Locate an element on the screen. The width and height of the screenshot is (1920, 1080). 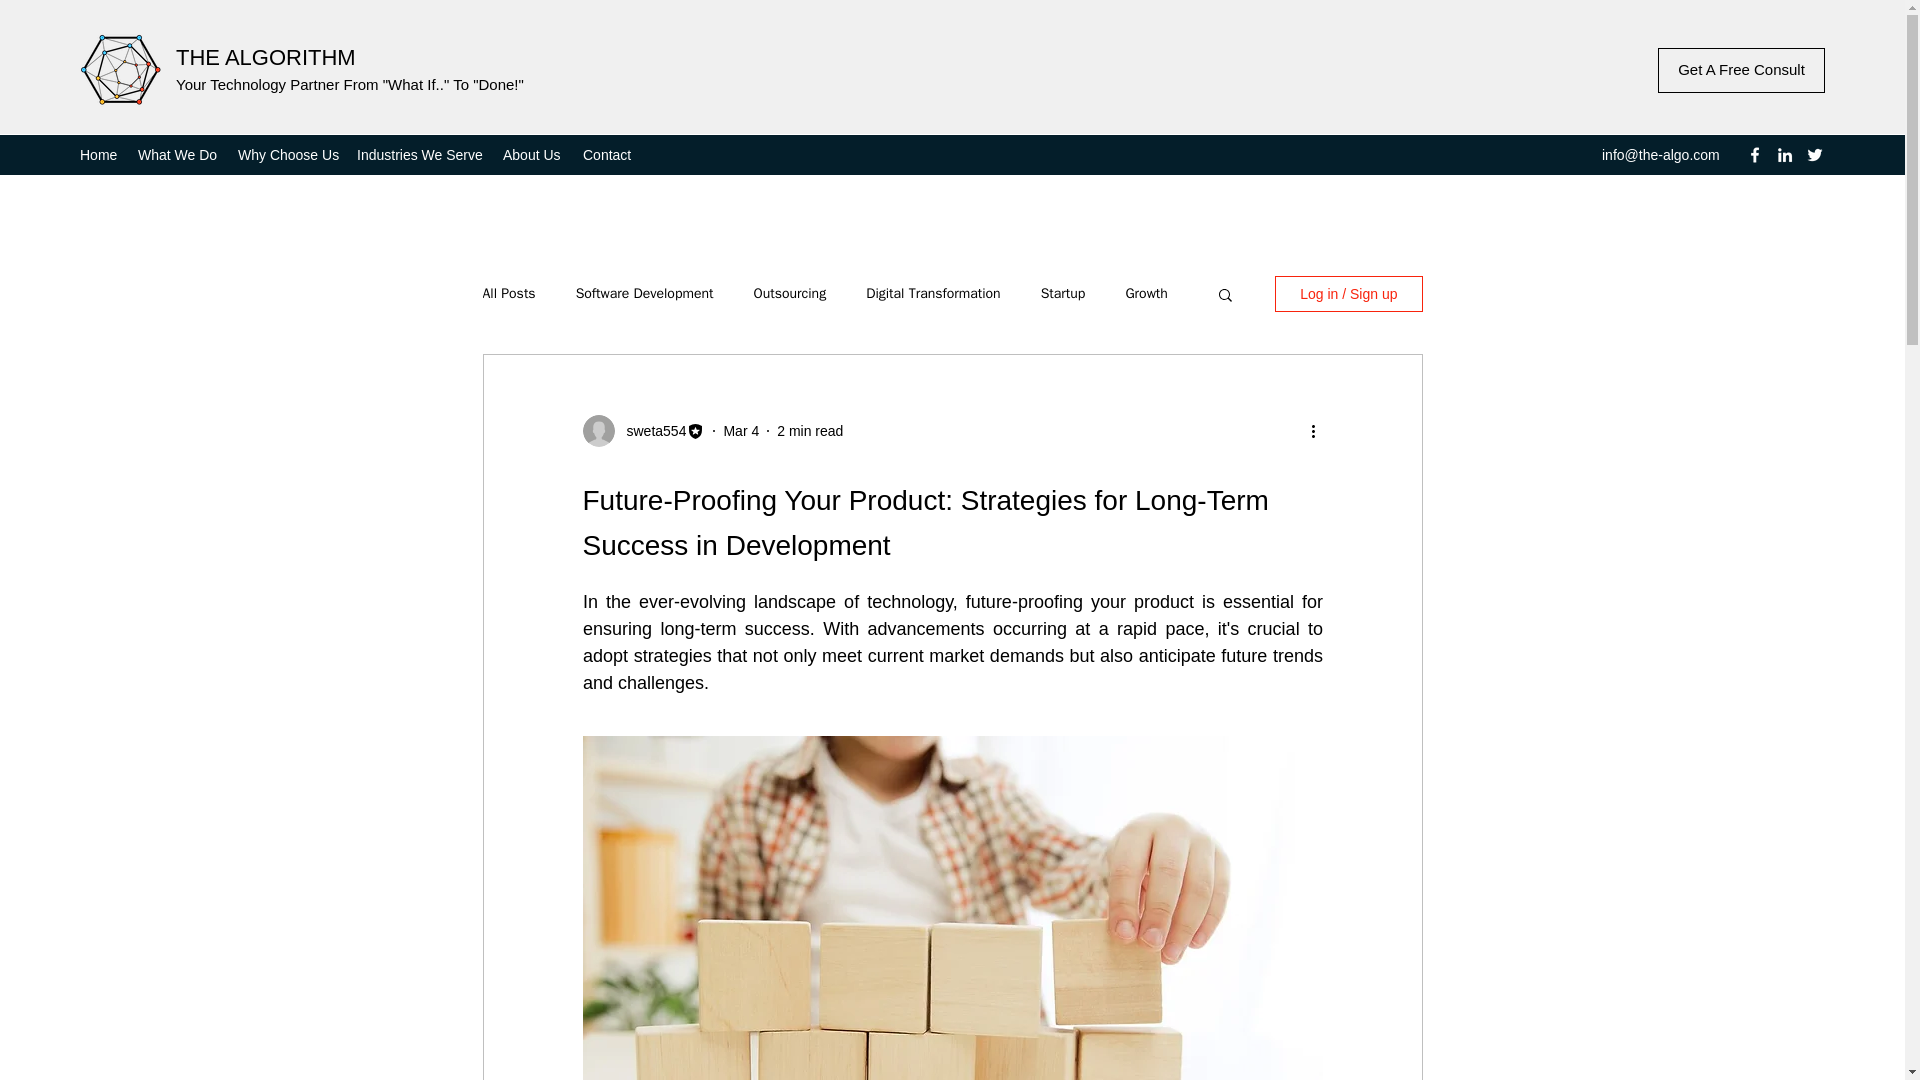
Home is located at coordinates (98, 154).